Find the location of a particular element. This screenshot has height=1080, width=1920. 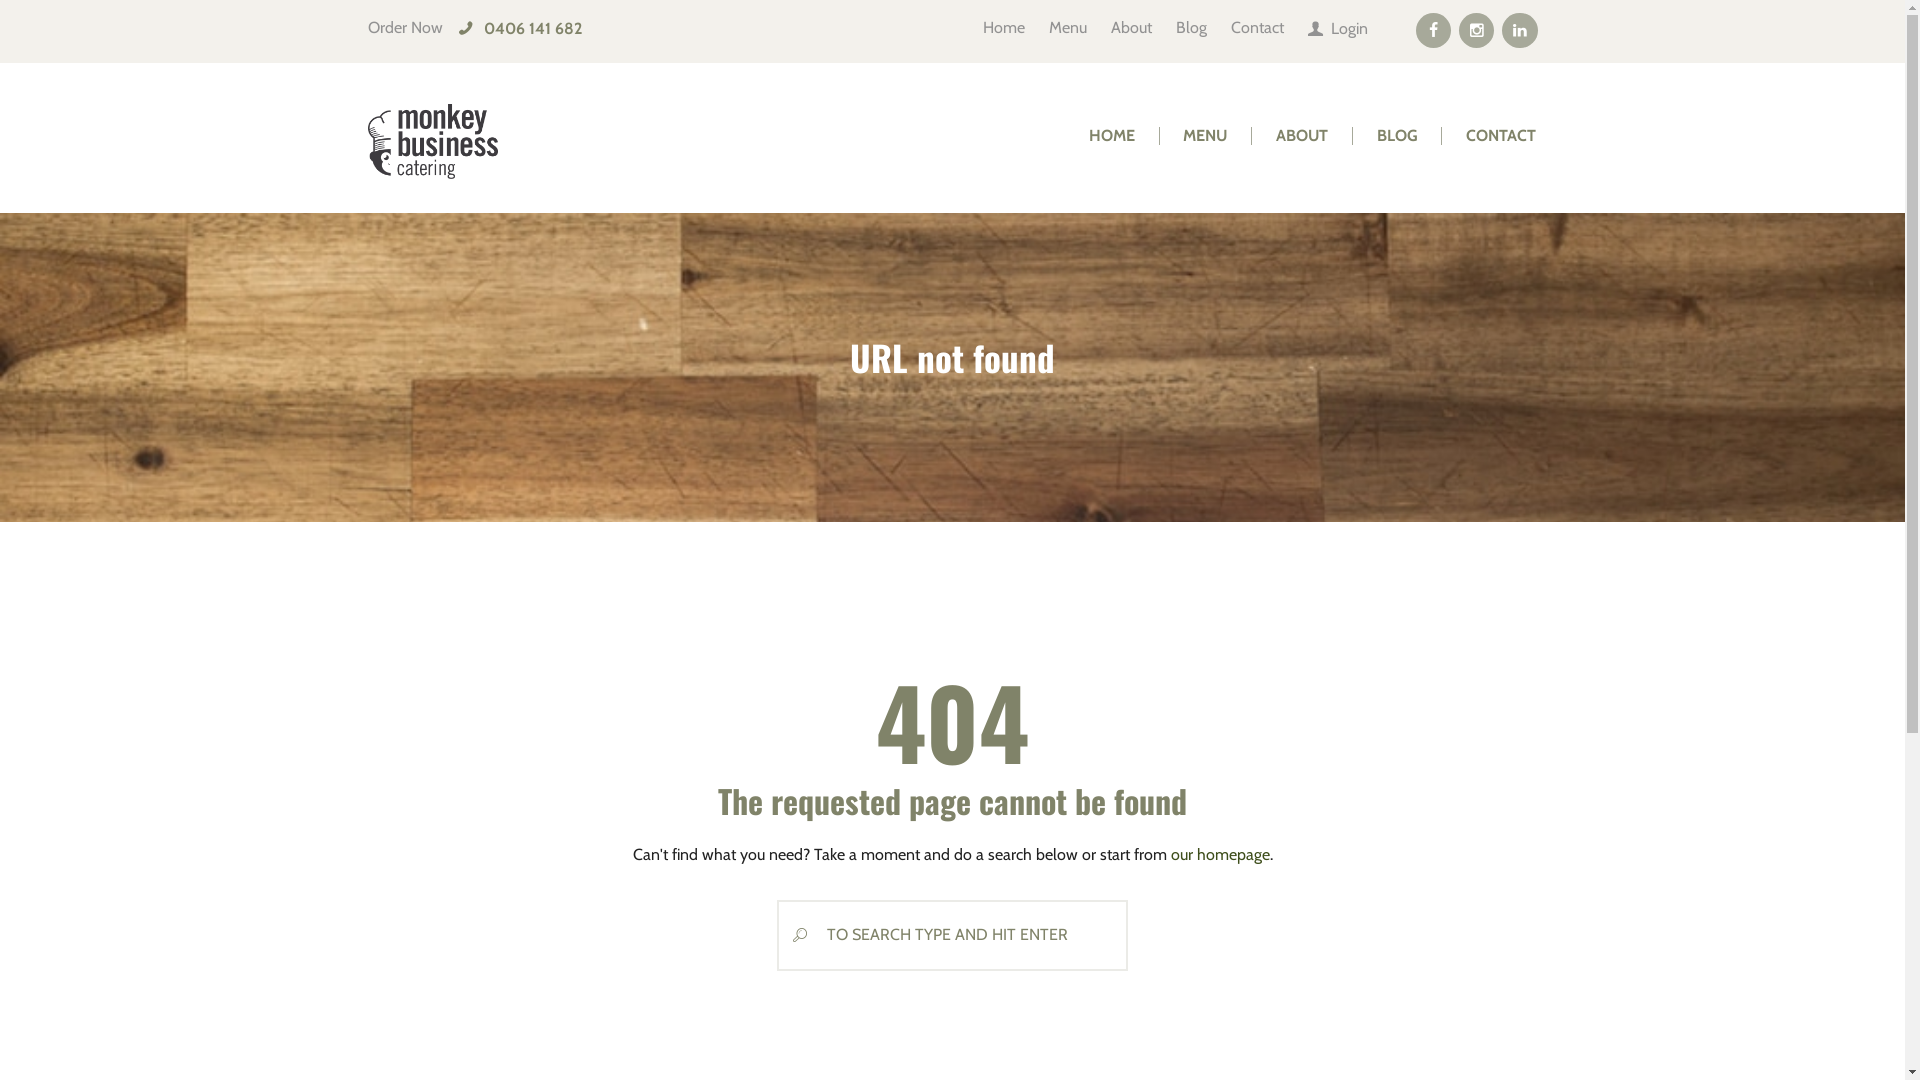

Home is located at coordinates (1004, 20).